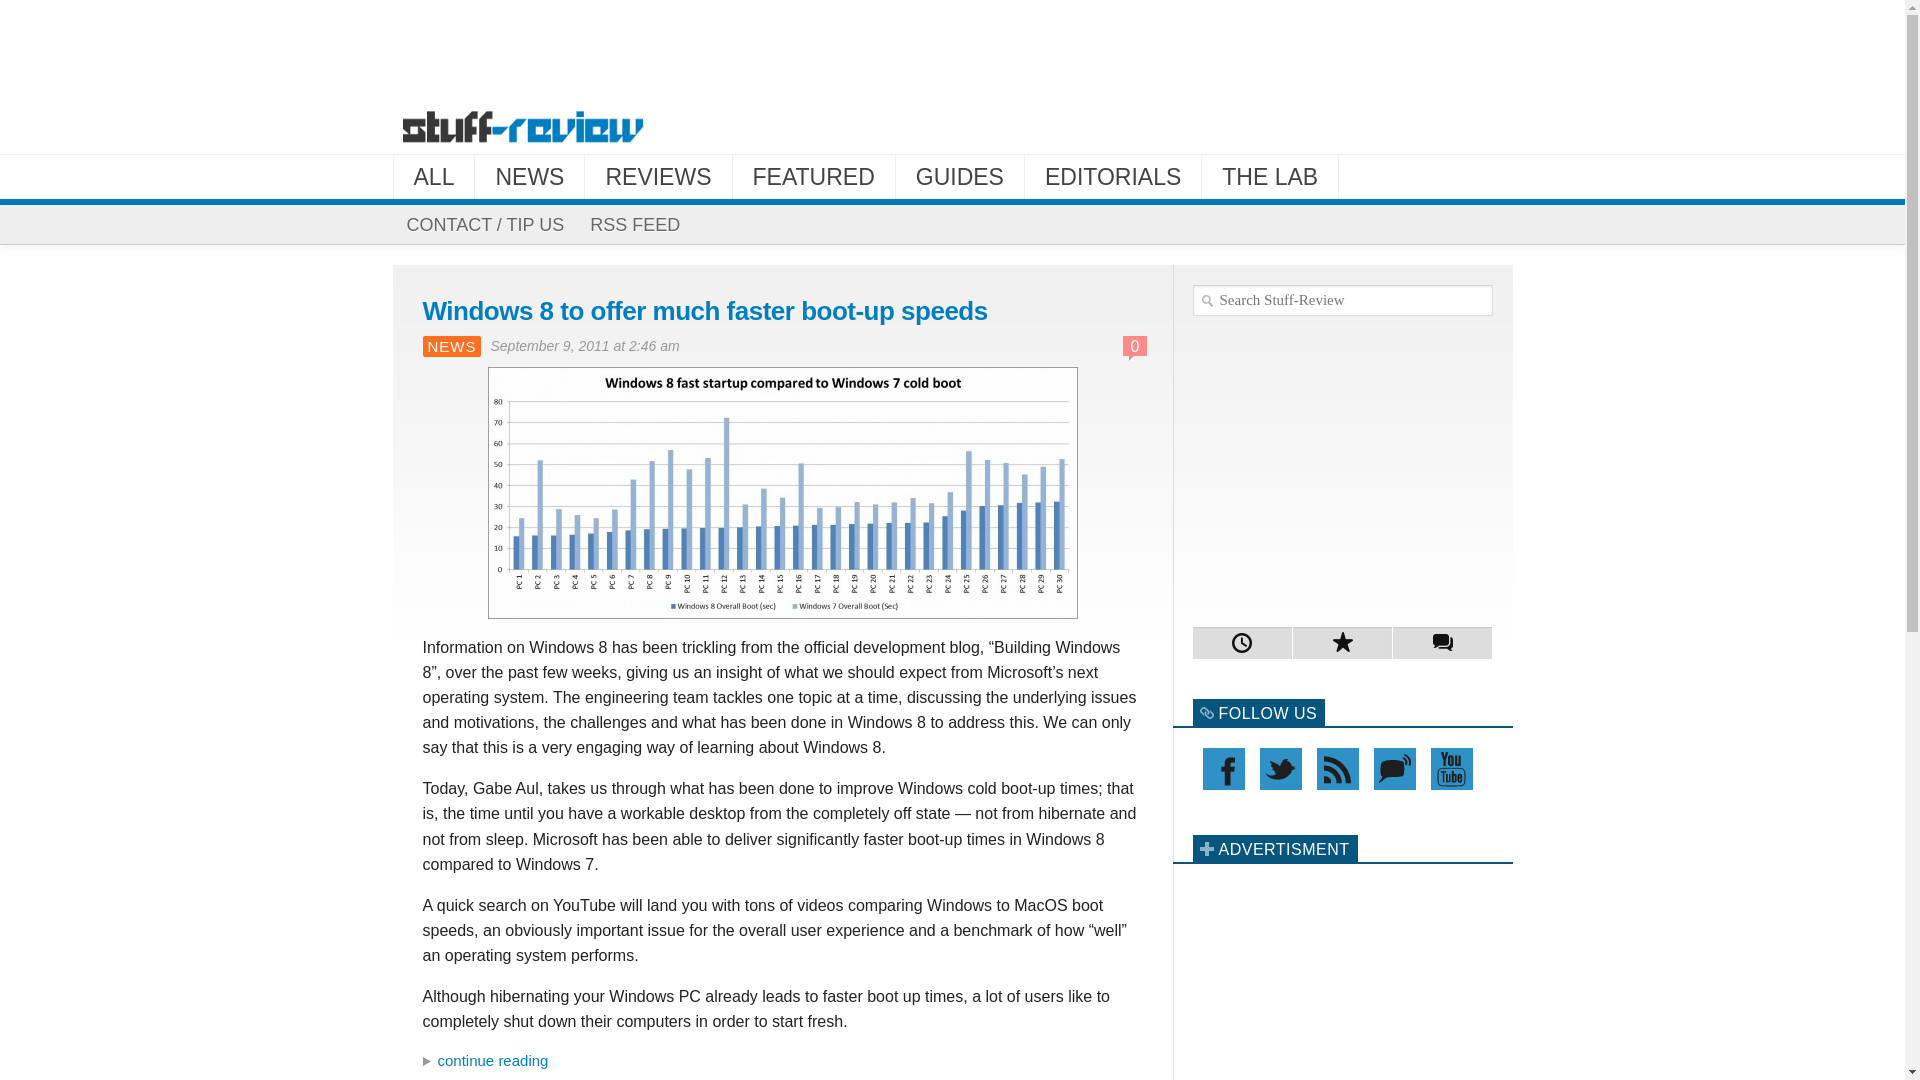 Image resolution: width=1920 pixels, height=1080 pixels. What do you see at coordinates (1136, 346) in the screenshot?
I see `0` at bounding box center [1136, 346].